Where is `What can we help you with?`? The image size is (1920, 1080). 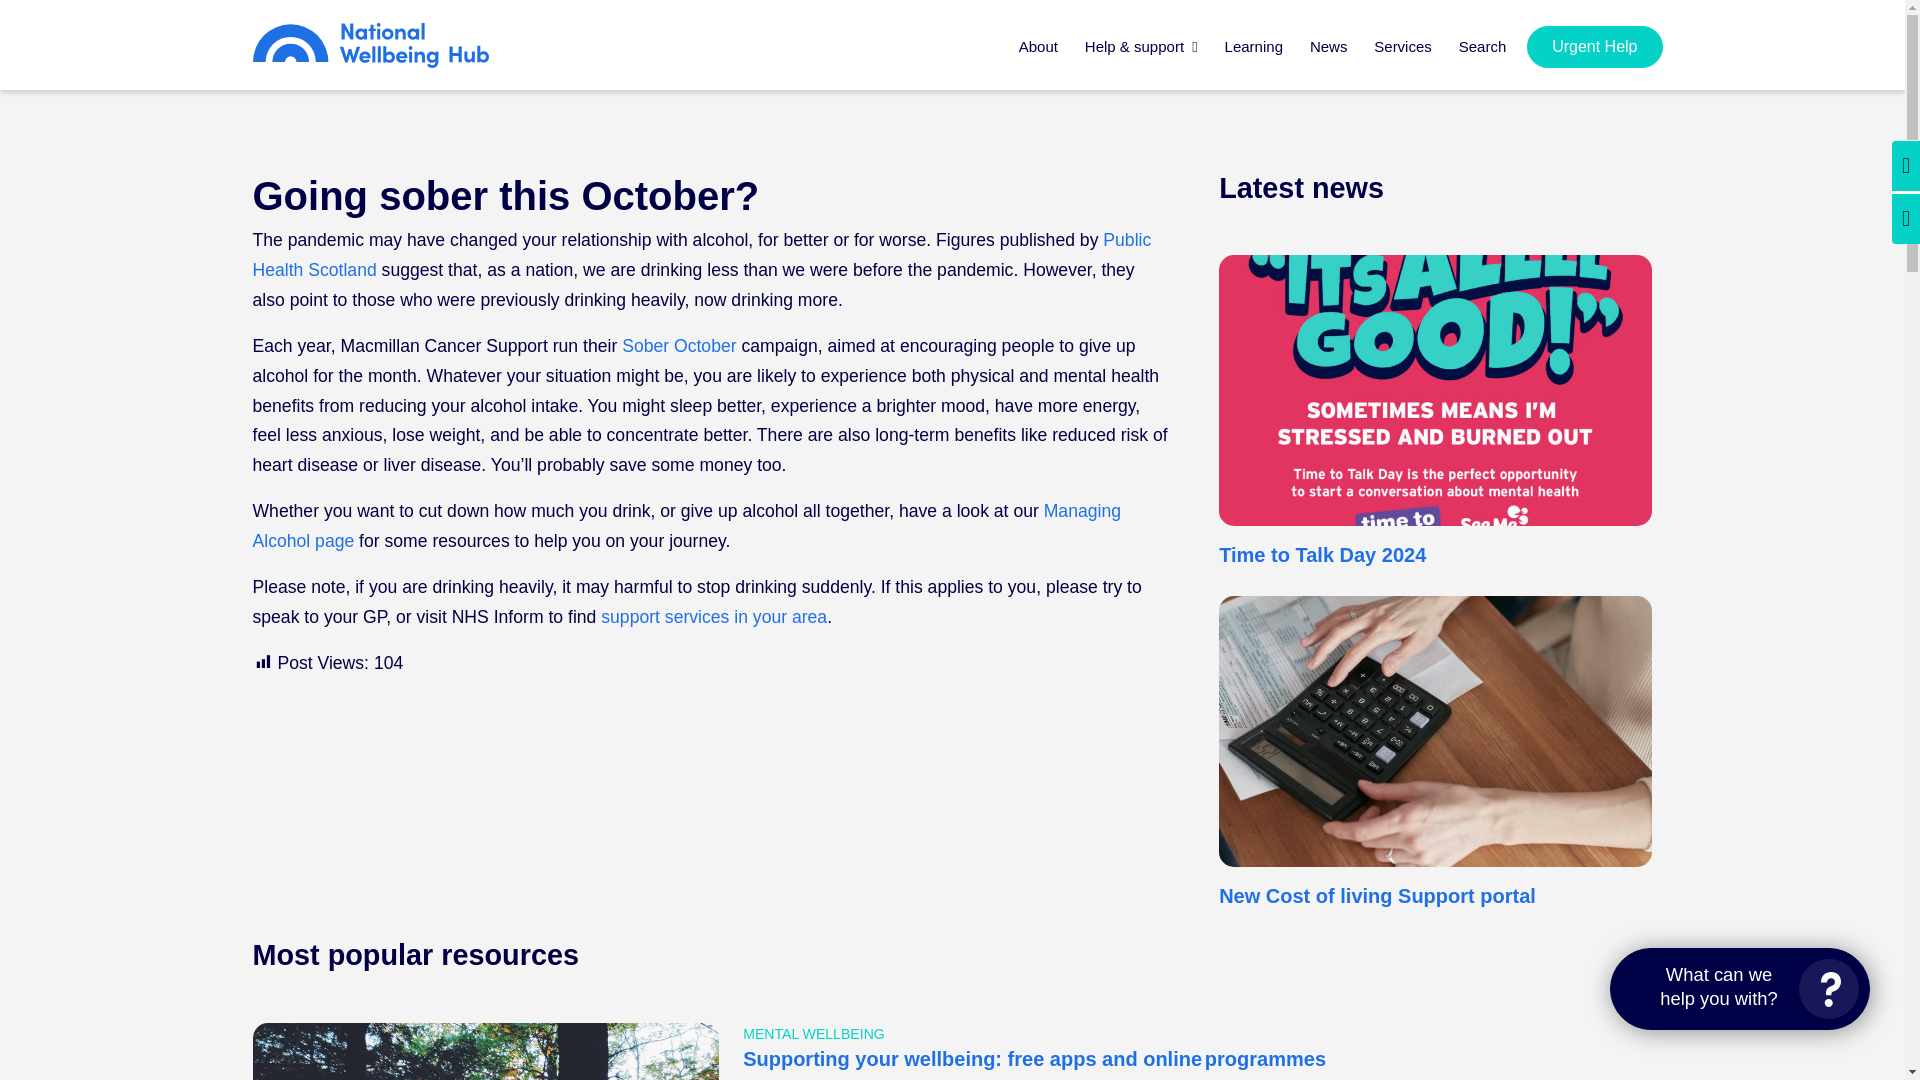
What can we help you with? is located at coordinates (1740, 989).